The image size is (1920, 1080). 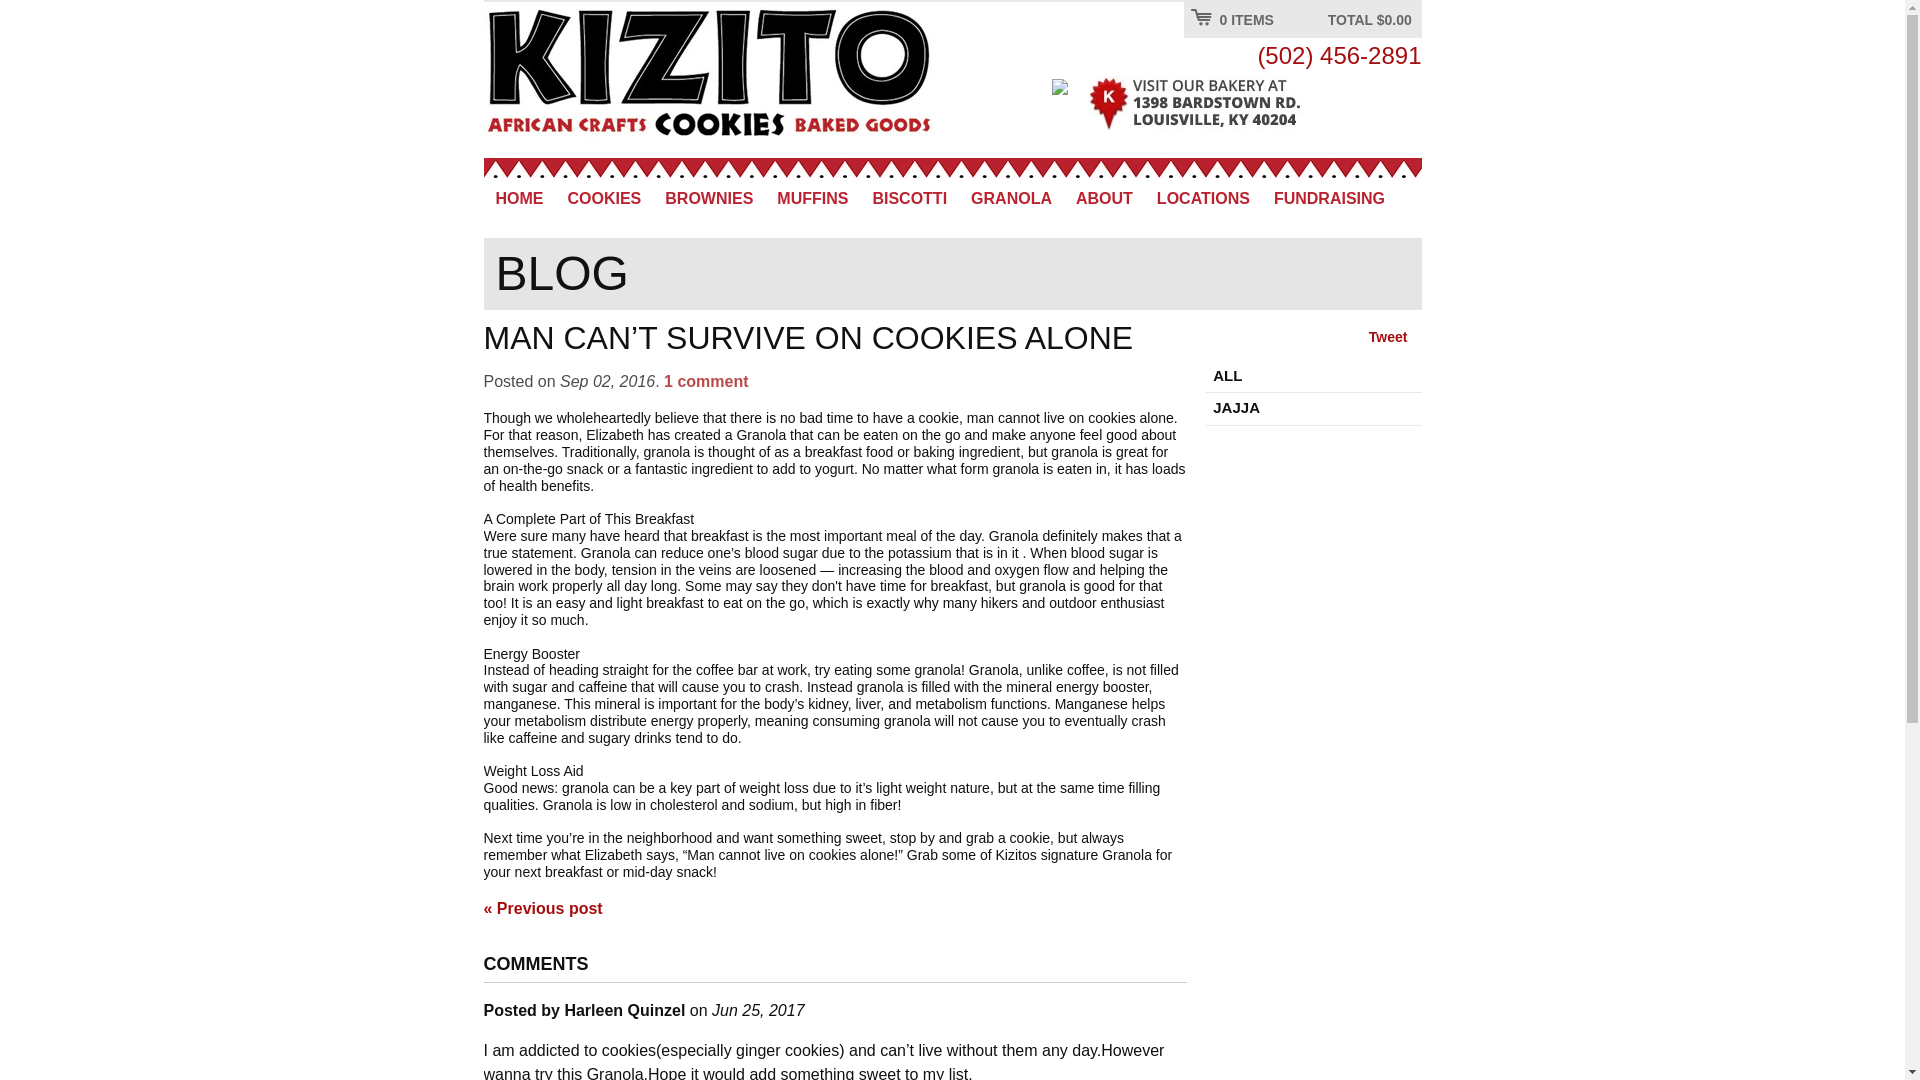 I want to click on BROWNIES, so click(x=708, y=200).